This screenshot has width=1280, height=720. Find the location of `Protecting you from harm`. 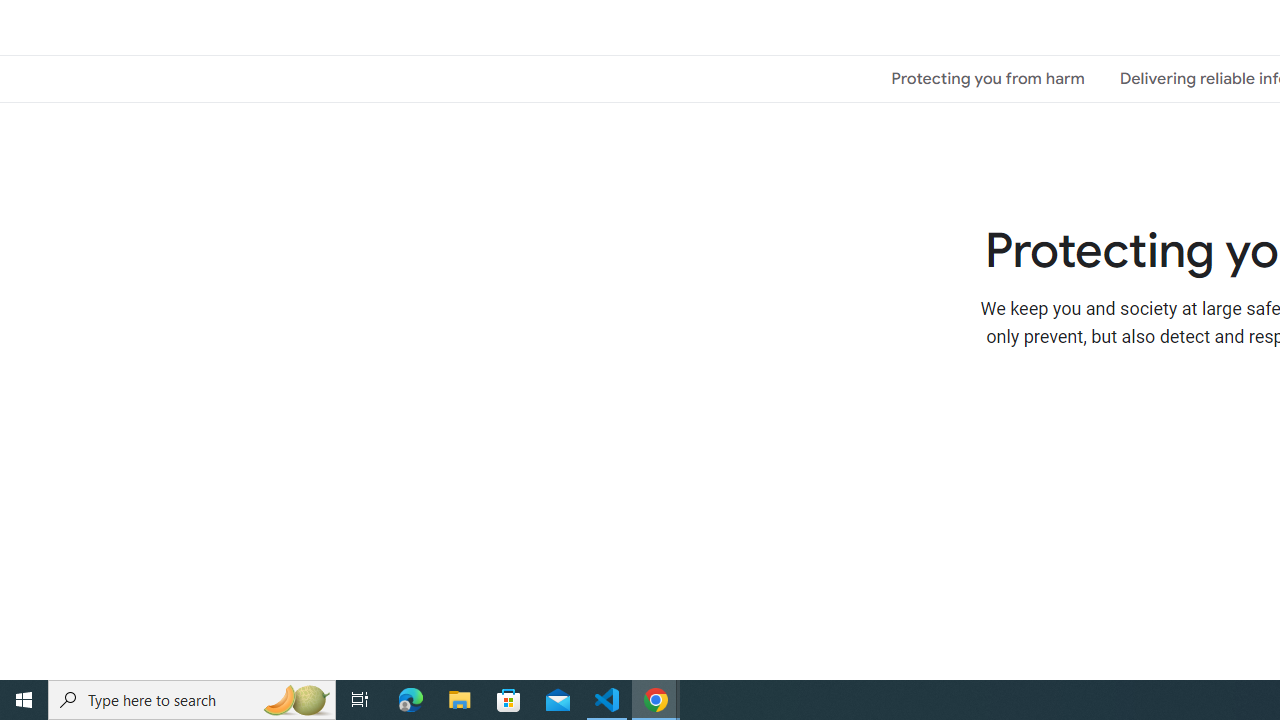

Protecting you from harm is located at coordinates (988, 78).